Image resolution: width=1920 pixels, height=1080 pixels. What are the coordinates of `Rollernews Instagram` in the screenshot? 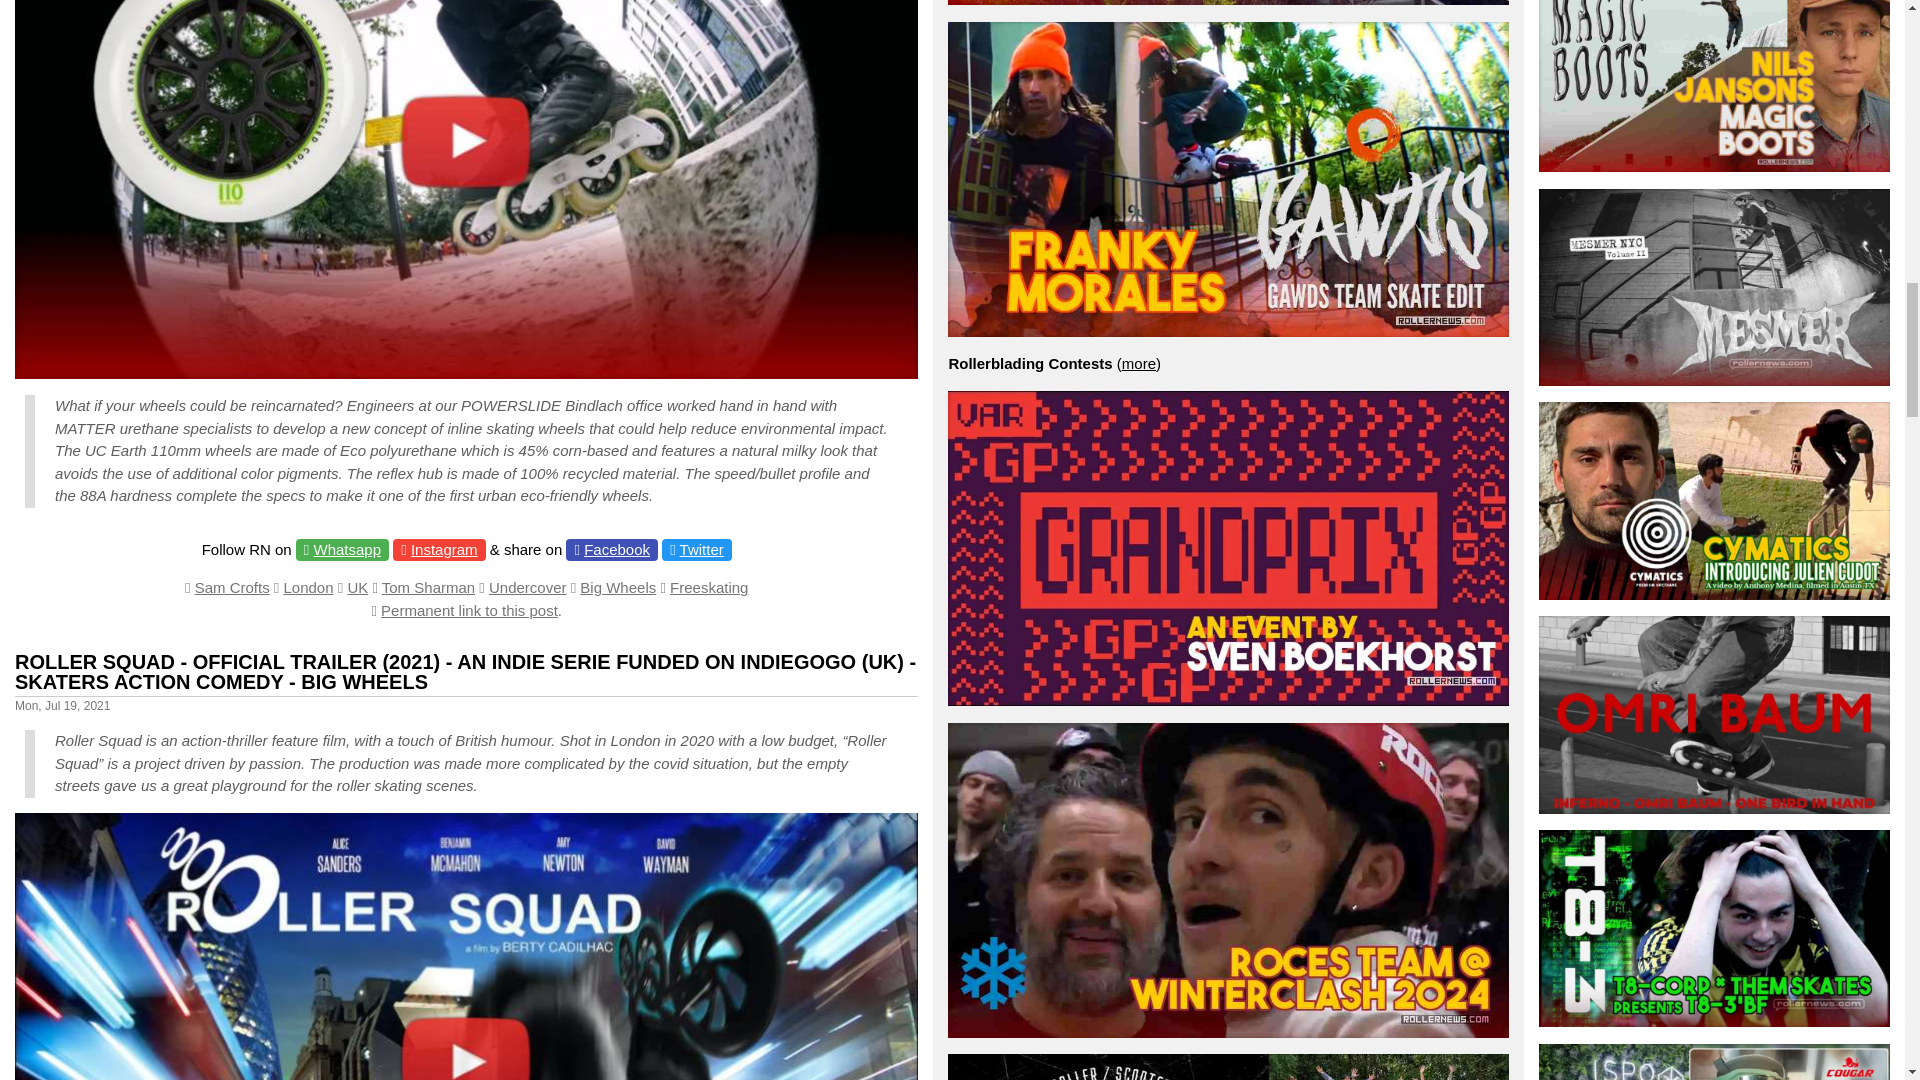 It's located at (444, 550).